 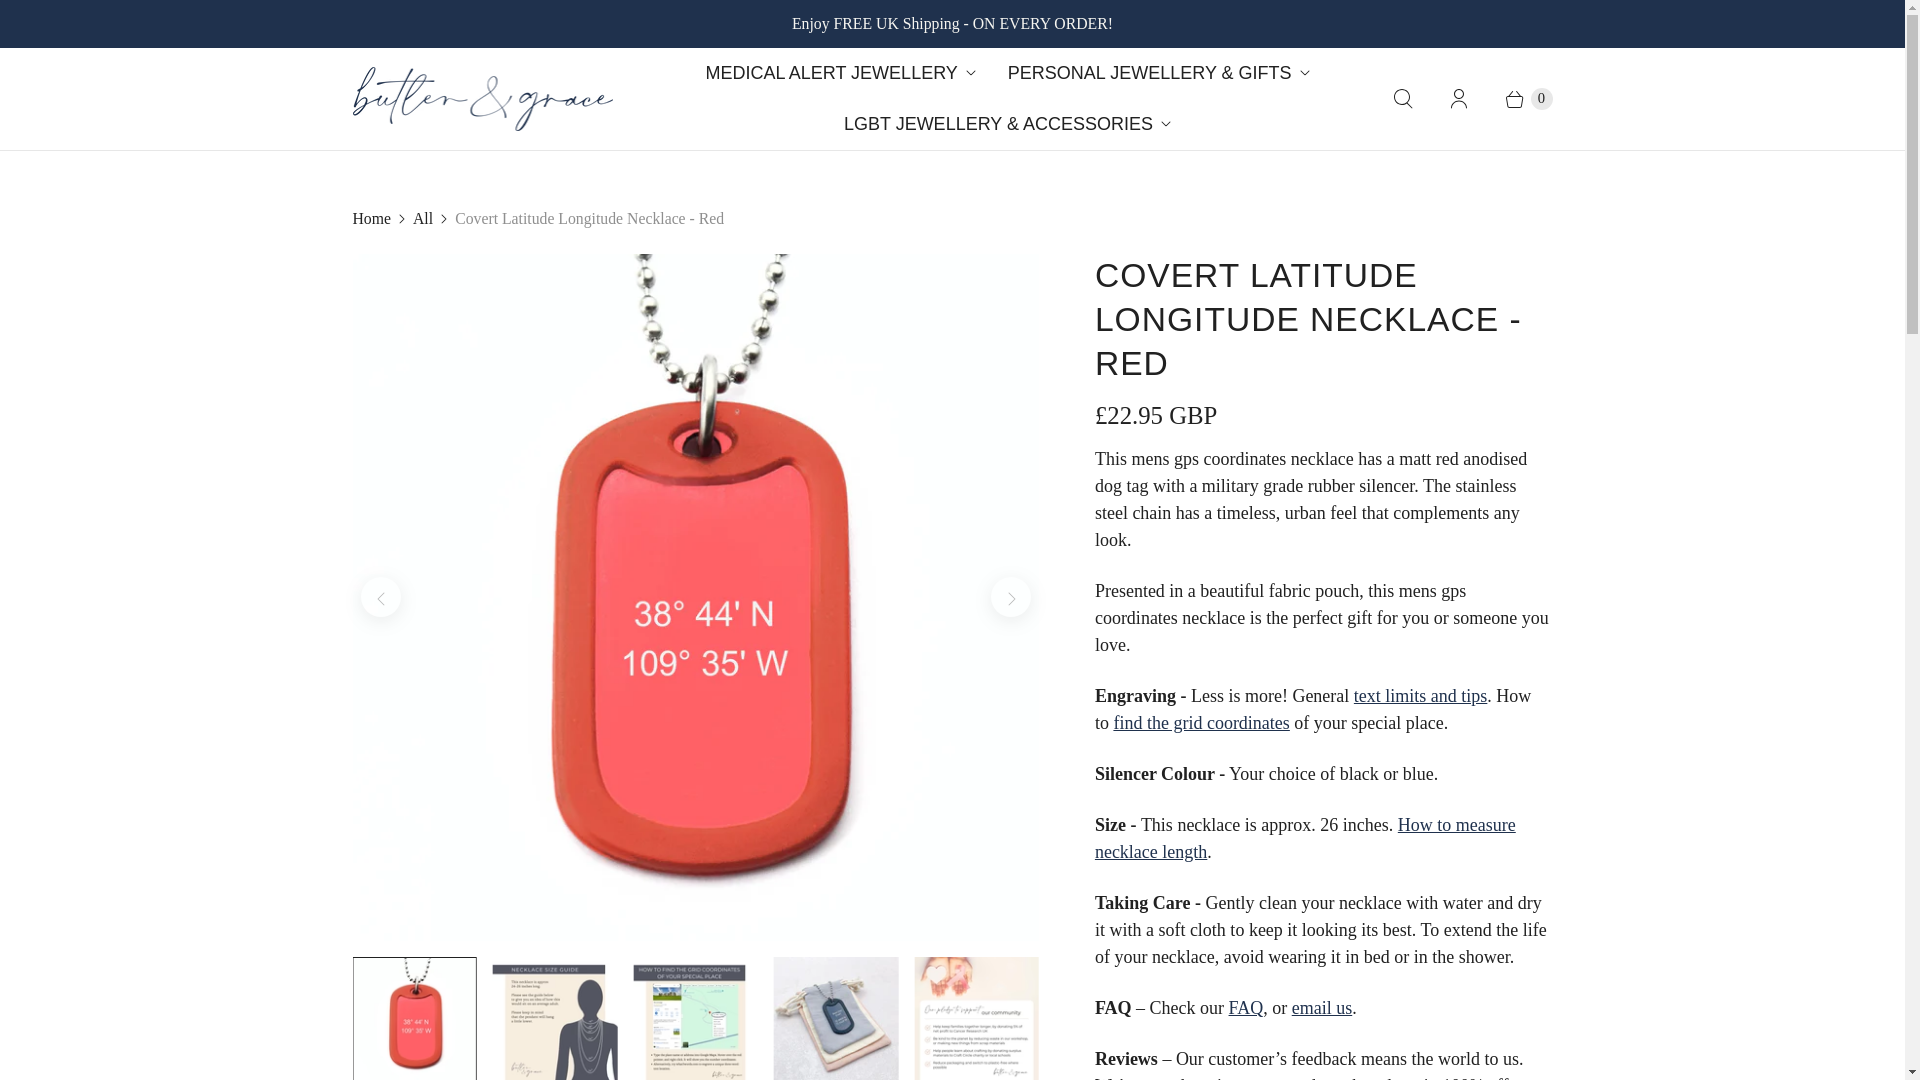 What do you see at coordinates (1246, 1008) in the screenshot?
I see `Longitude Latitude Jewellery FAQs` at bounding box center [1246, 1008].